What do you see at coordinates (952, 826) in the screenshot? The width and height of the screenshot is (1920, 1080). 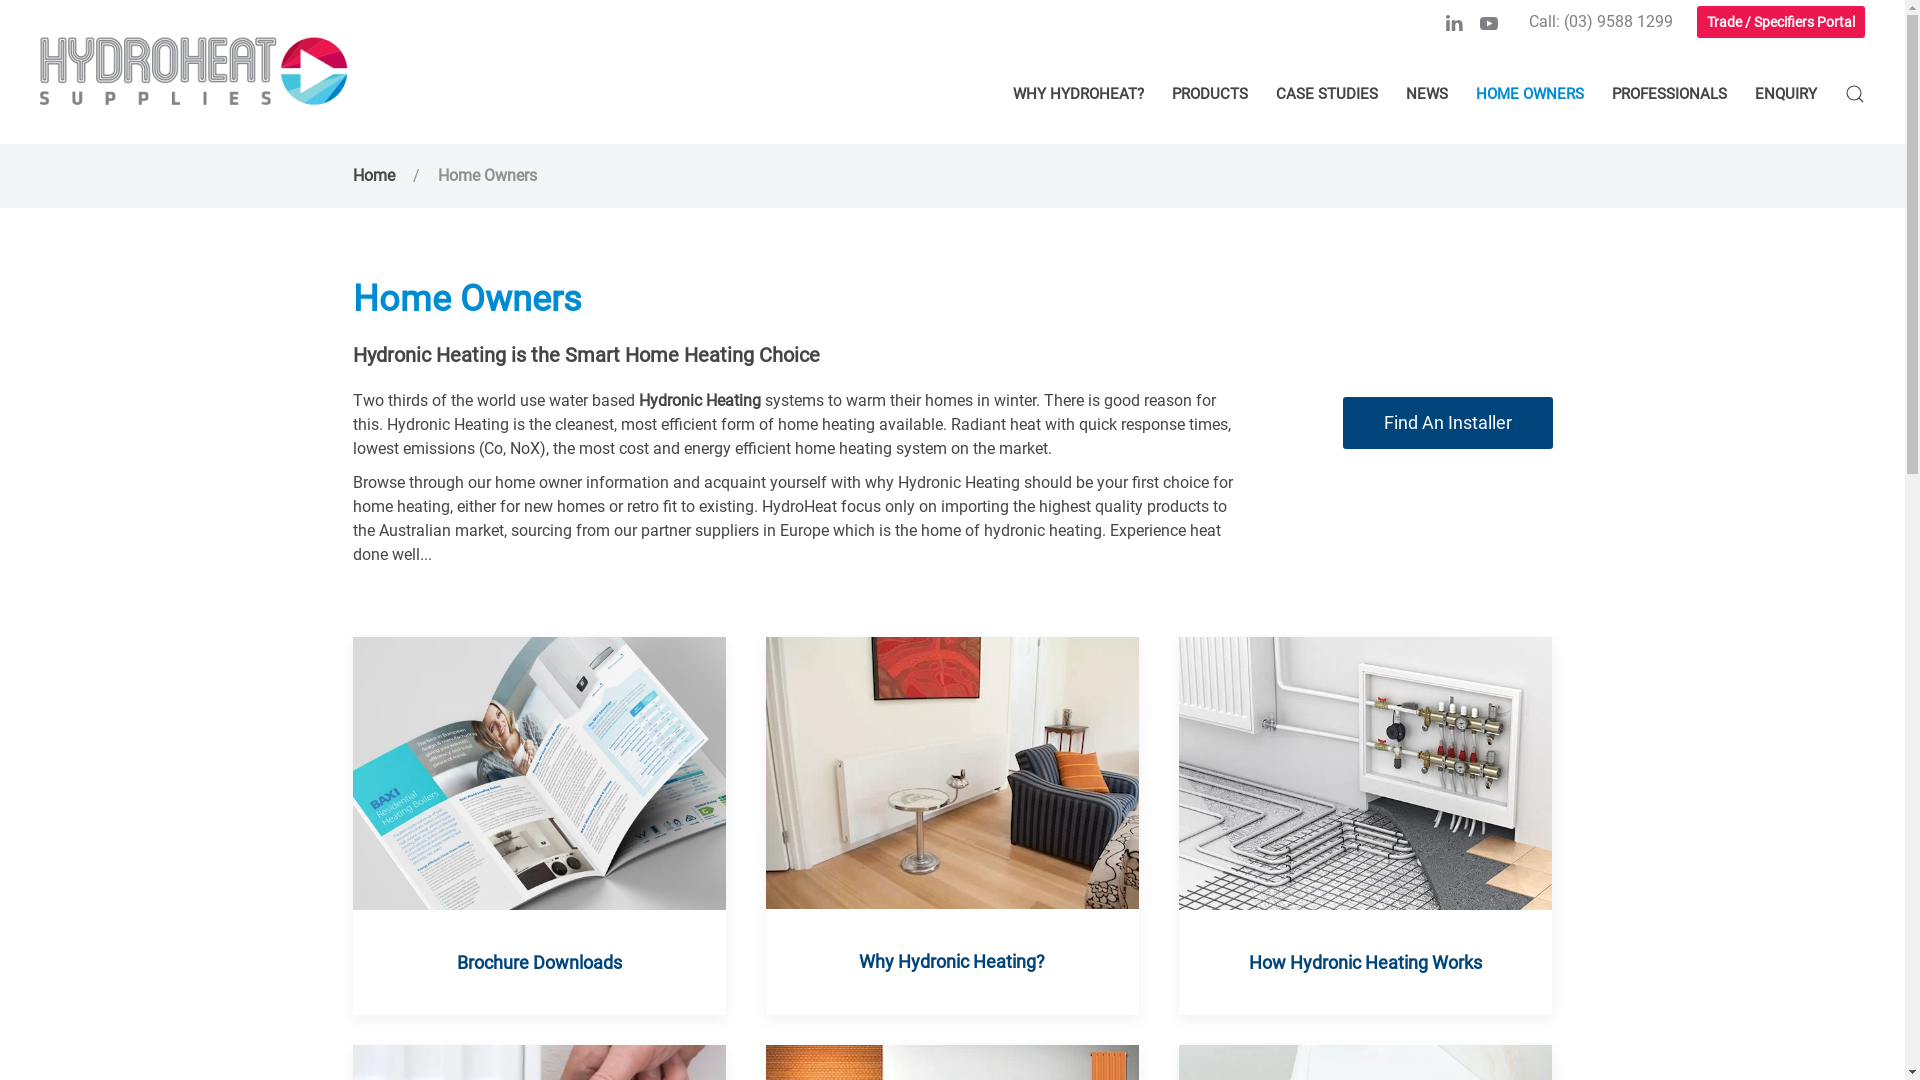 I see `Why Hydronic Heating?` at bounding box center [952, 826].